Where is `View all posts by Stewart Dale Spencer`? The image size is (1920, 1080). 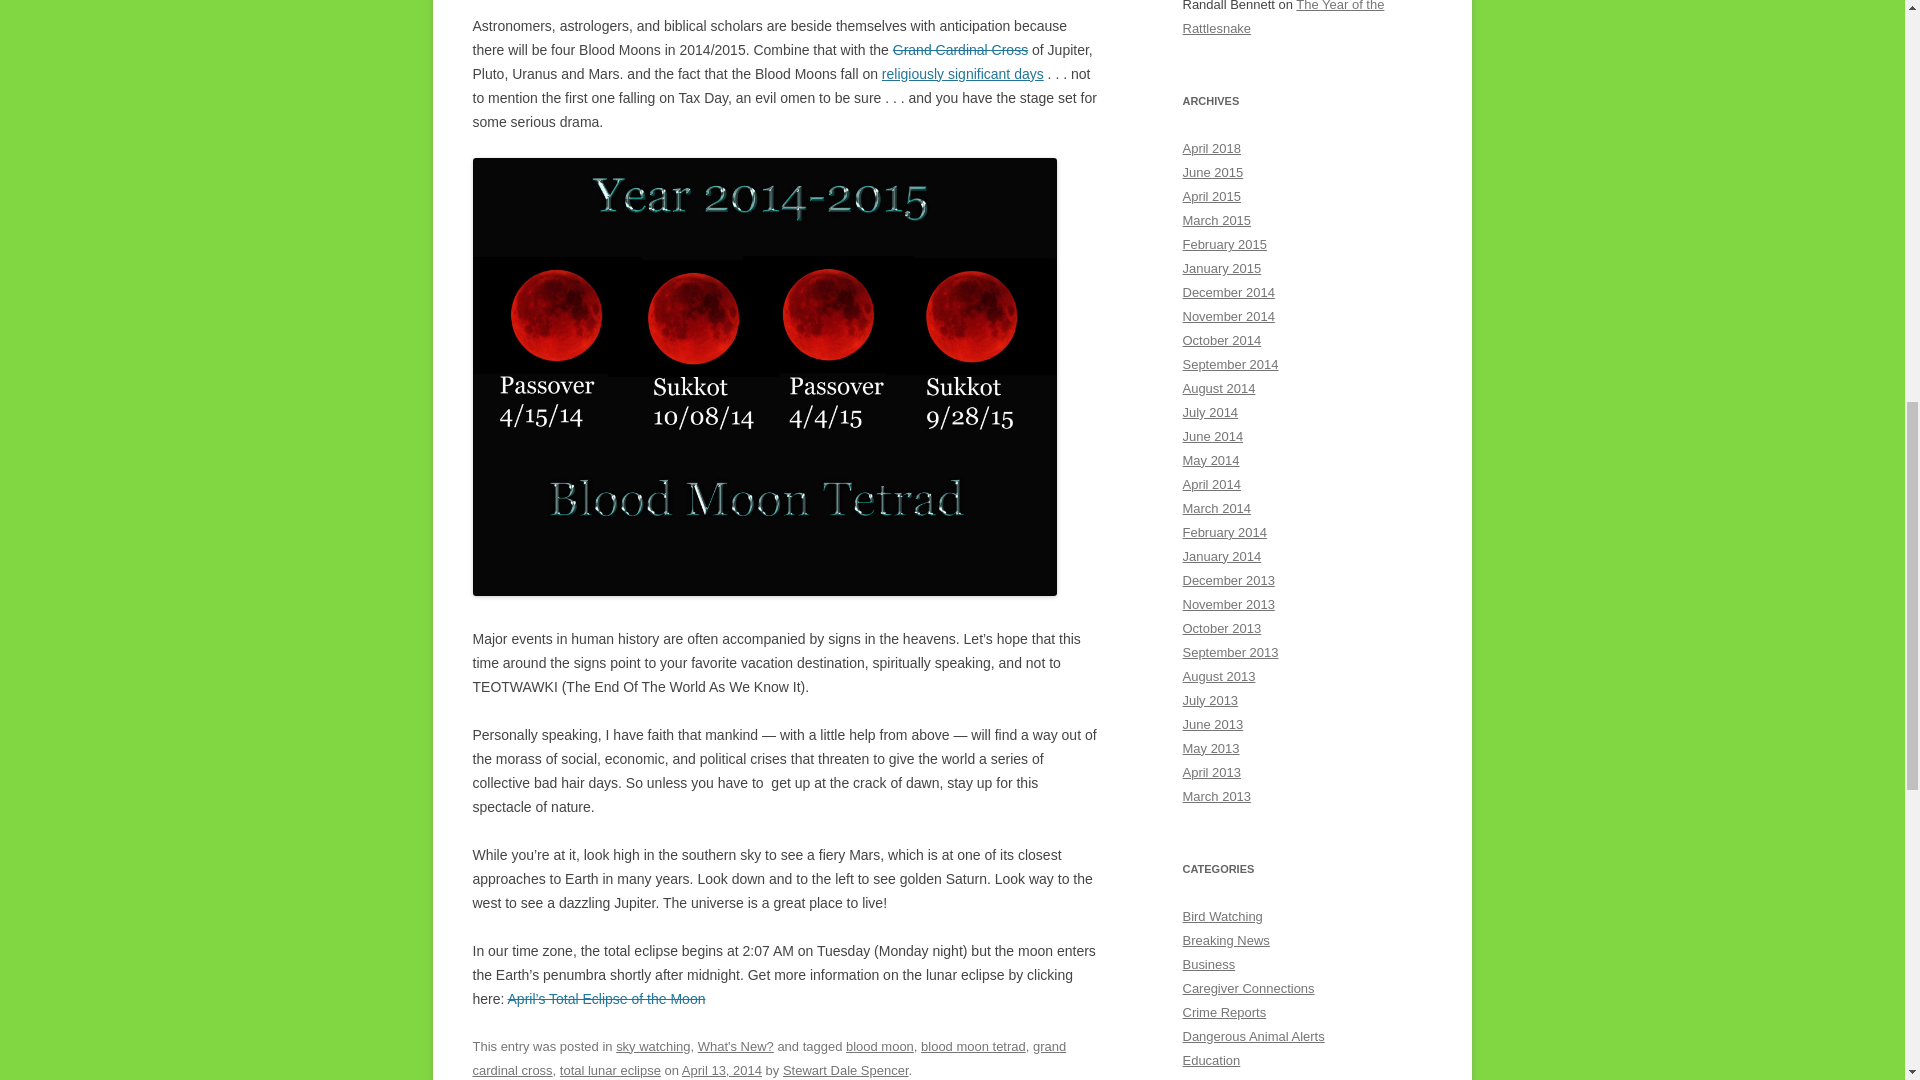 View all posts by Stewart Dale Spencer is located at coordinates (846, 1070).